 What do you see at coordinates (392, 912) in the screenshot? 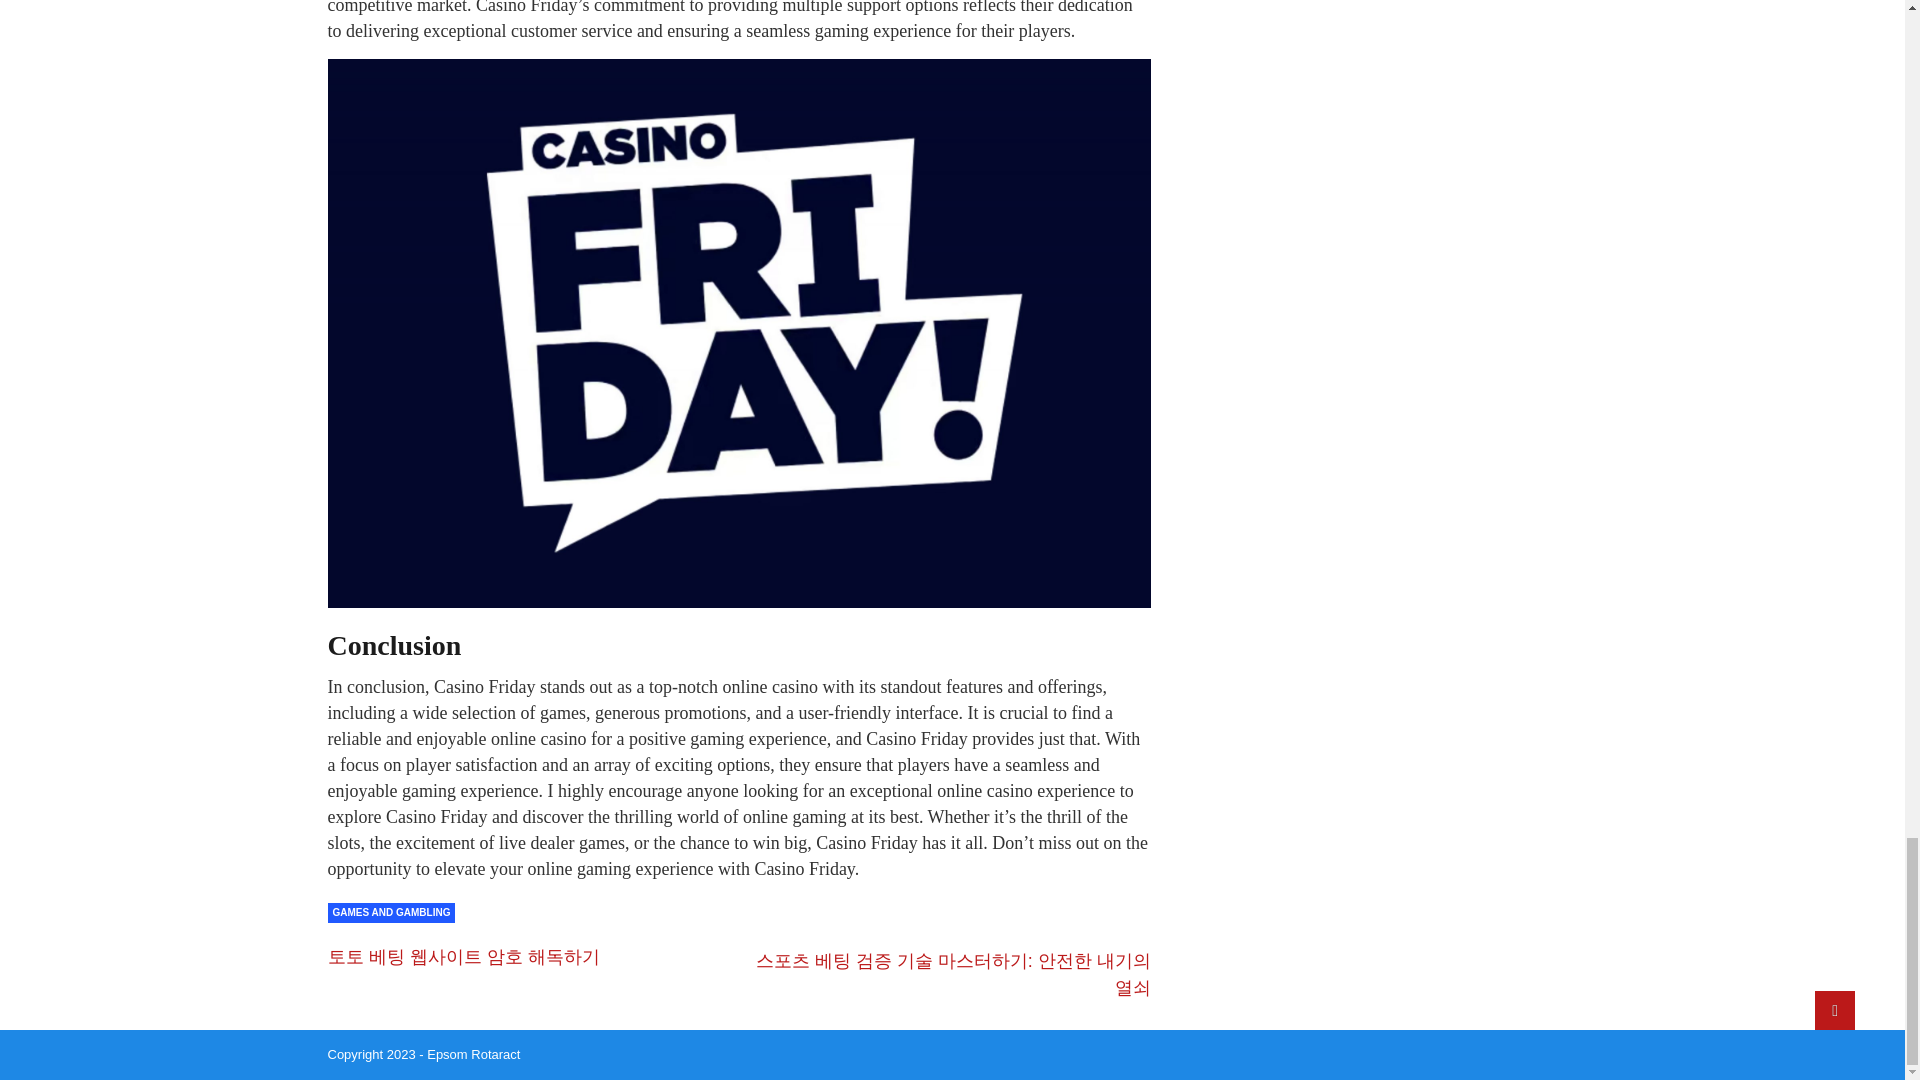
I see `GAMES AND GAMBLING` at bounding box center [392, 912].